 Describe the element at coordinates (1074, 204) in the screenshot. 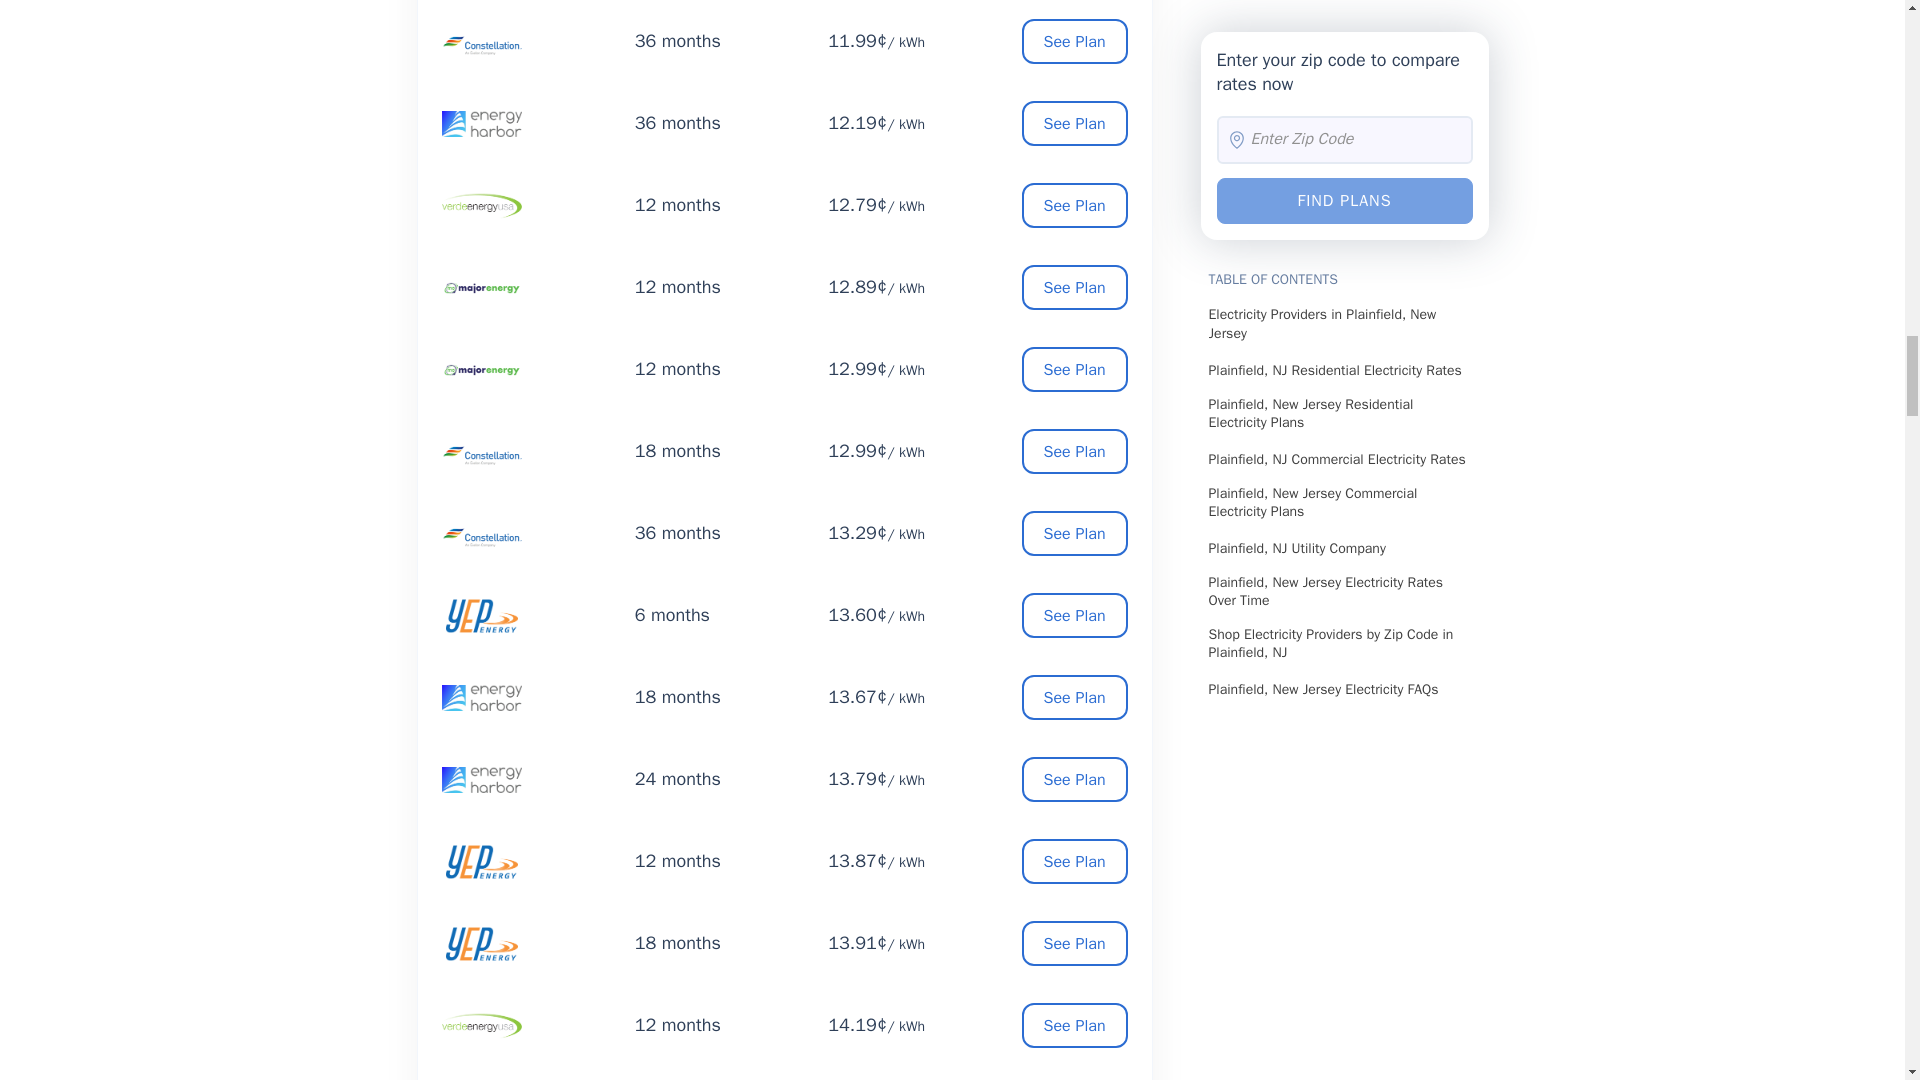

I see `See Plan` at that location.